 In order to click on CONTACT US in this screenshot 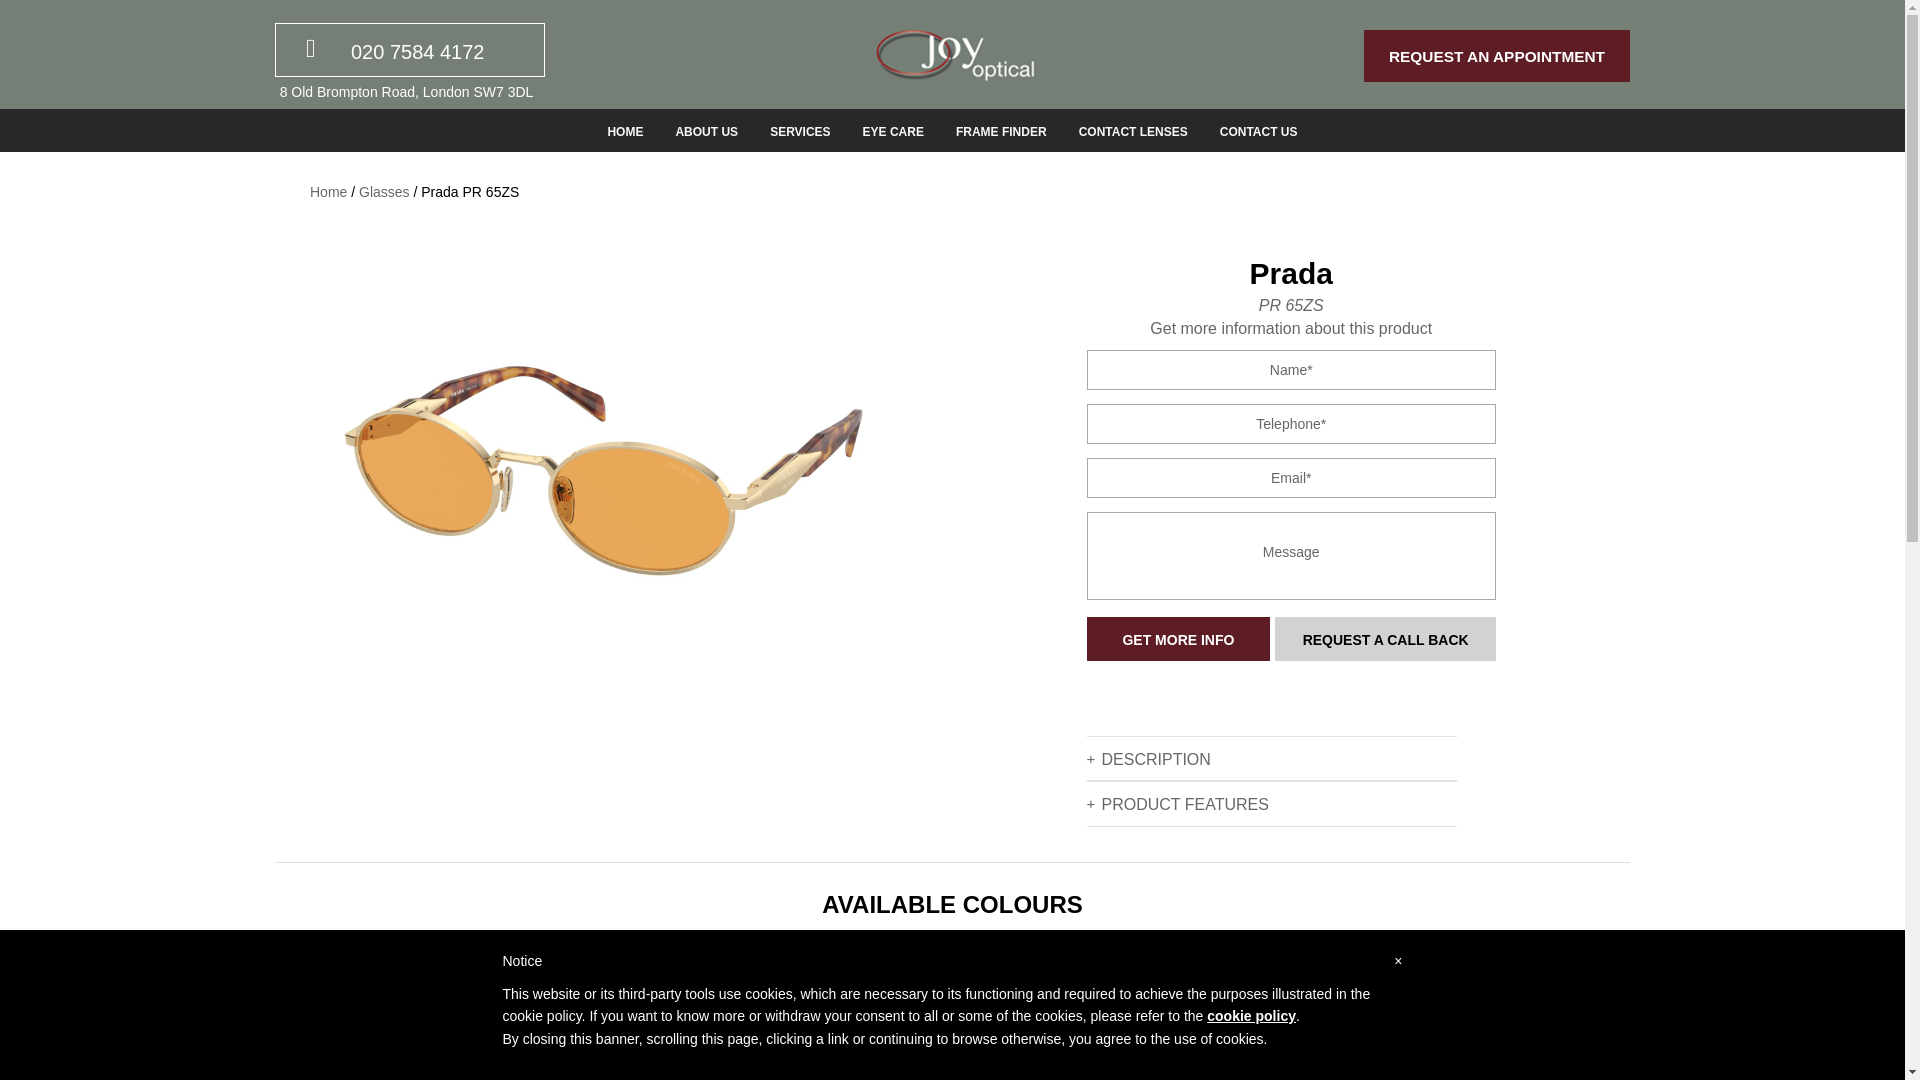, I will do `click(1259, 130)`.